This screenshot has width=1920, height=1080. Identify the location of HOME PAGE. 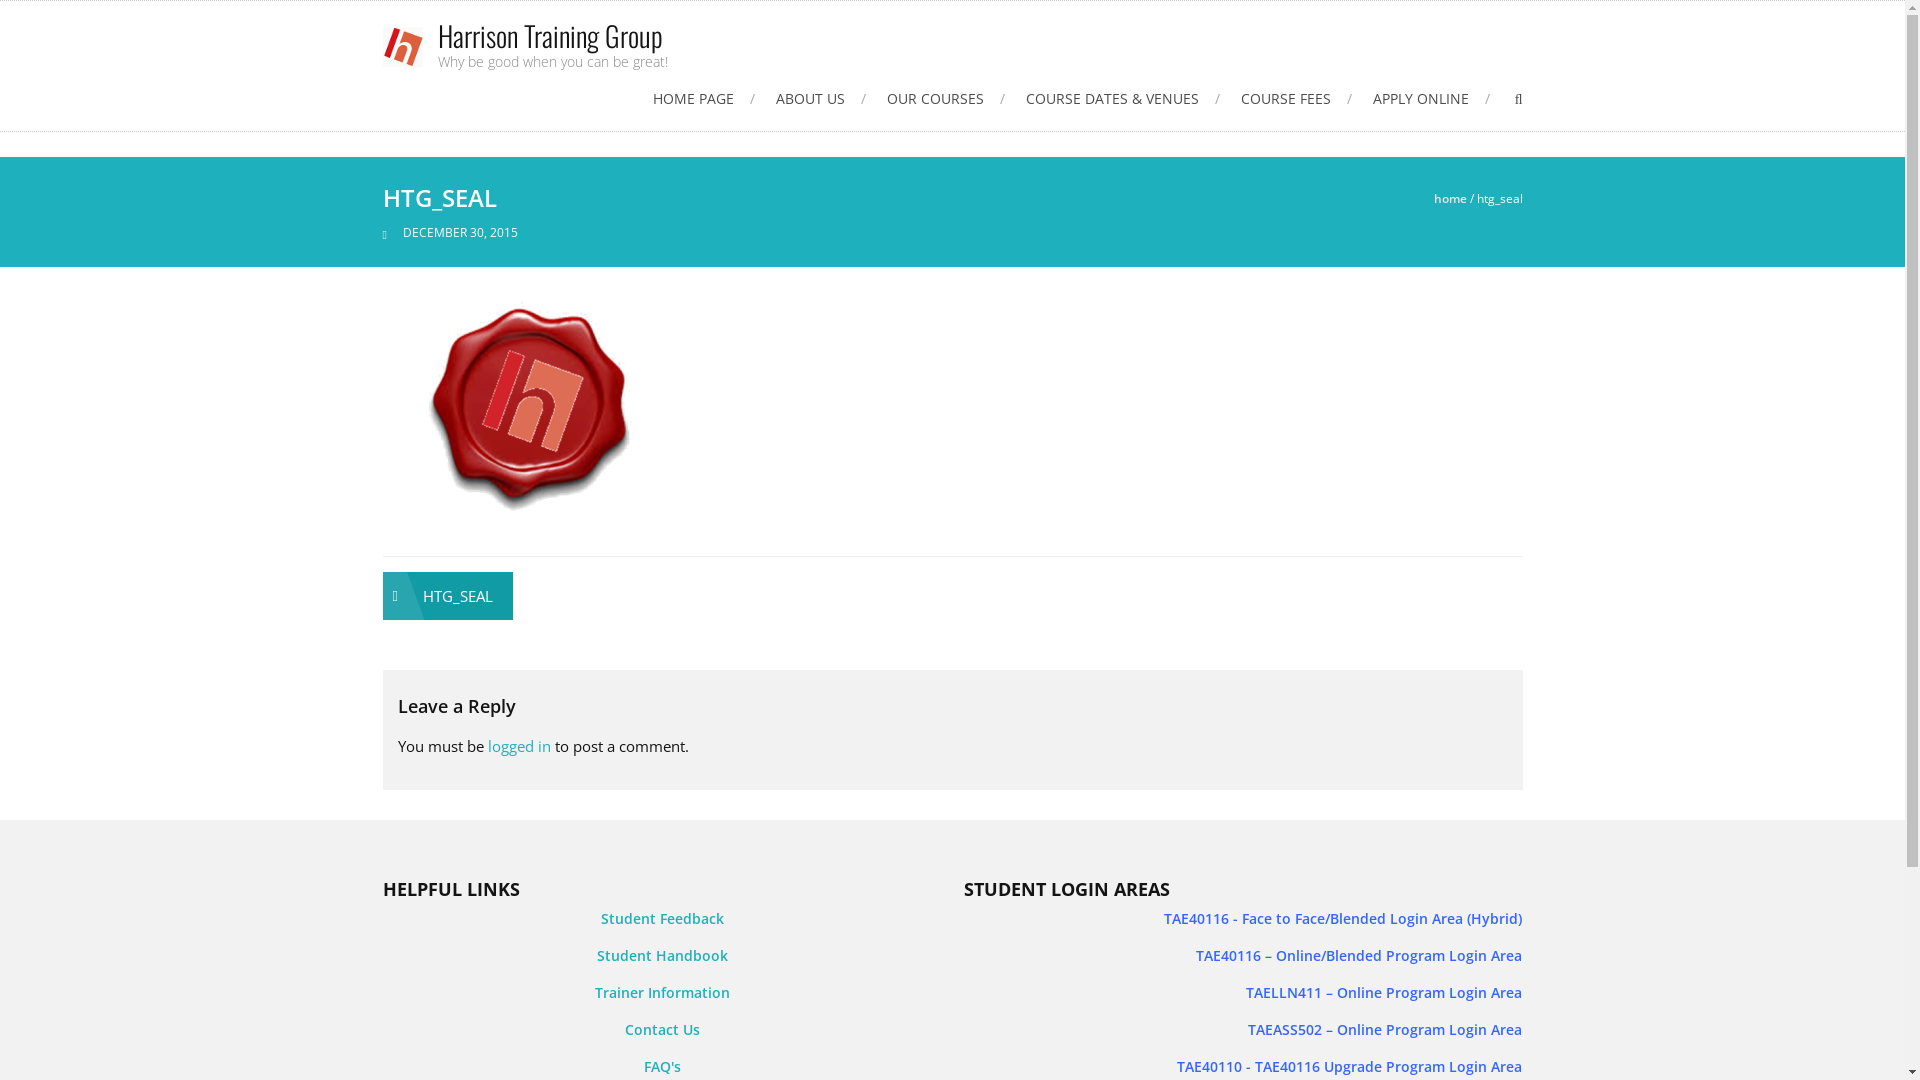
(704, 98).